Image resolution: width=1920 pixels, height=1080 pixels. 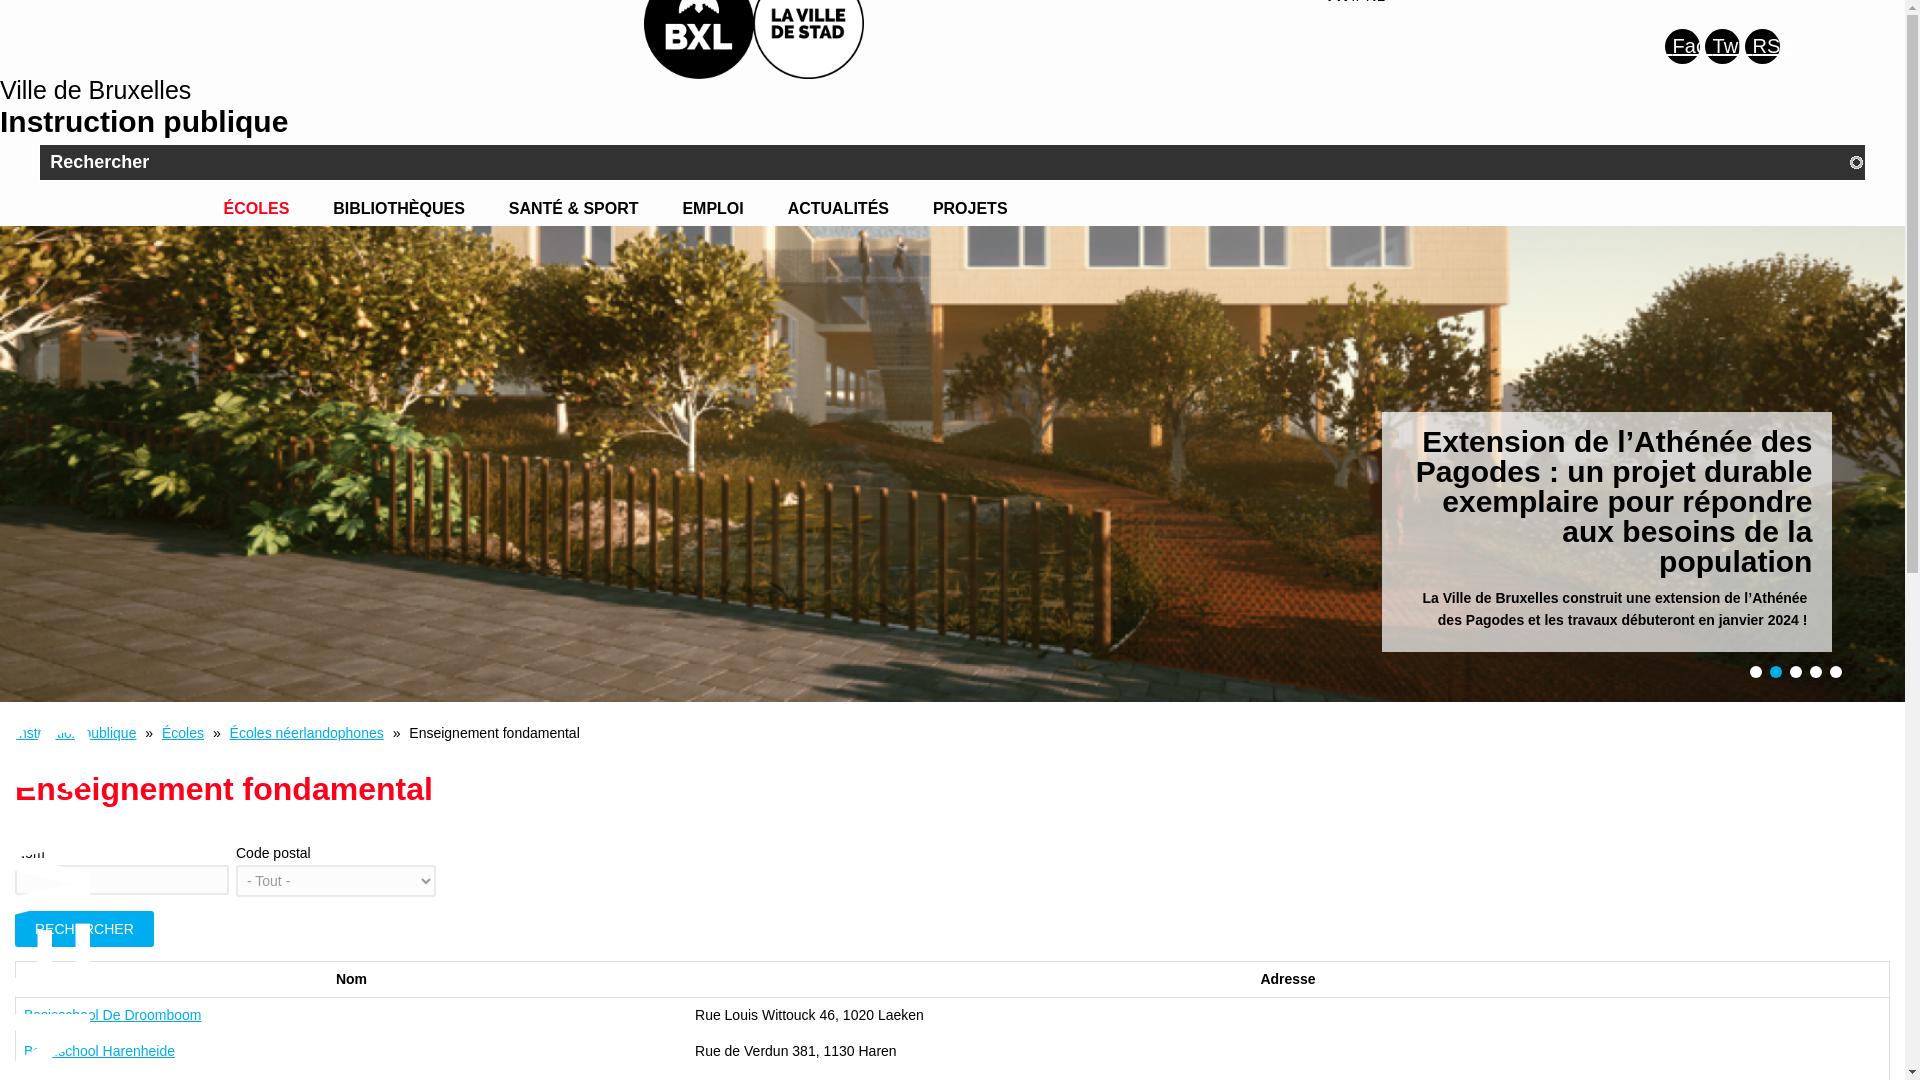 What do you see at coordinates (1756, 672) in the screenshot?
I see `1` at bounding box center [1756, 672].